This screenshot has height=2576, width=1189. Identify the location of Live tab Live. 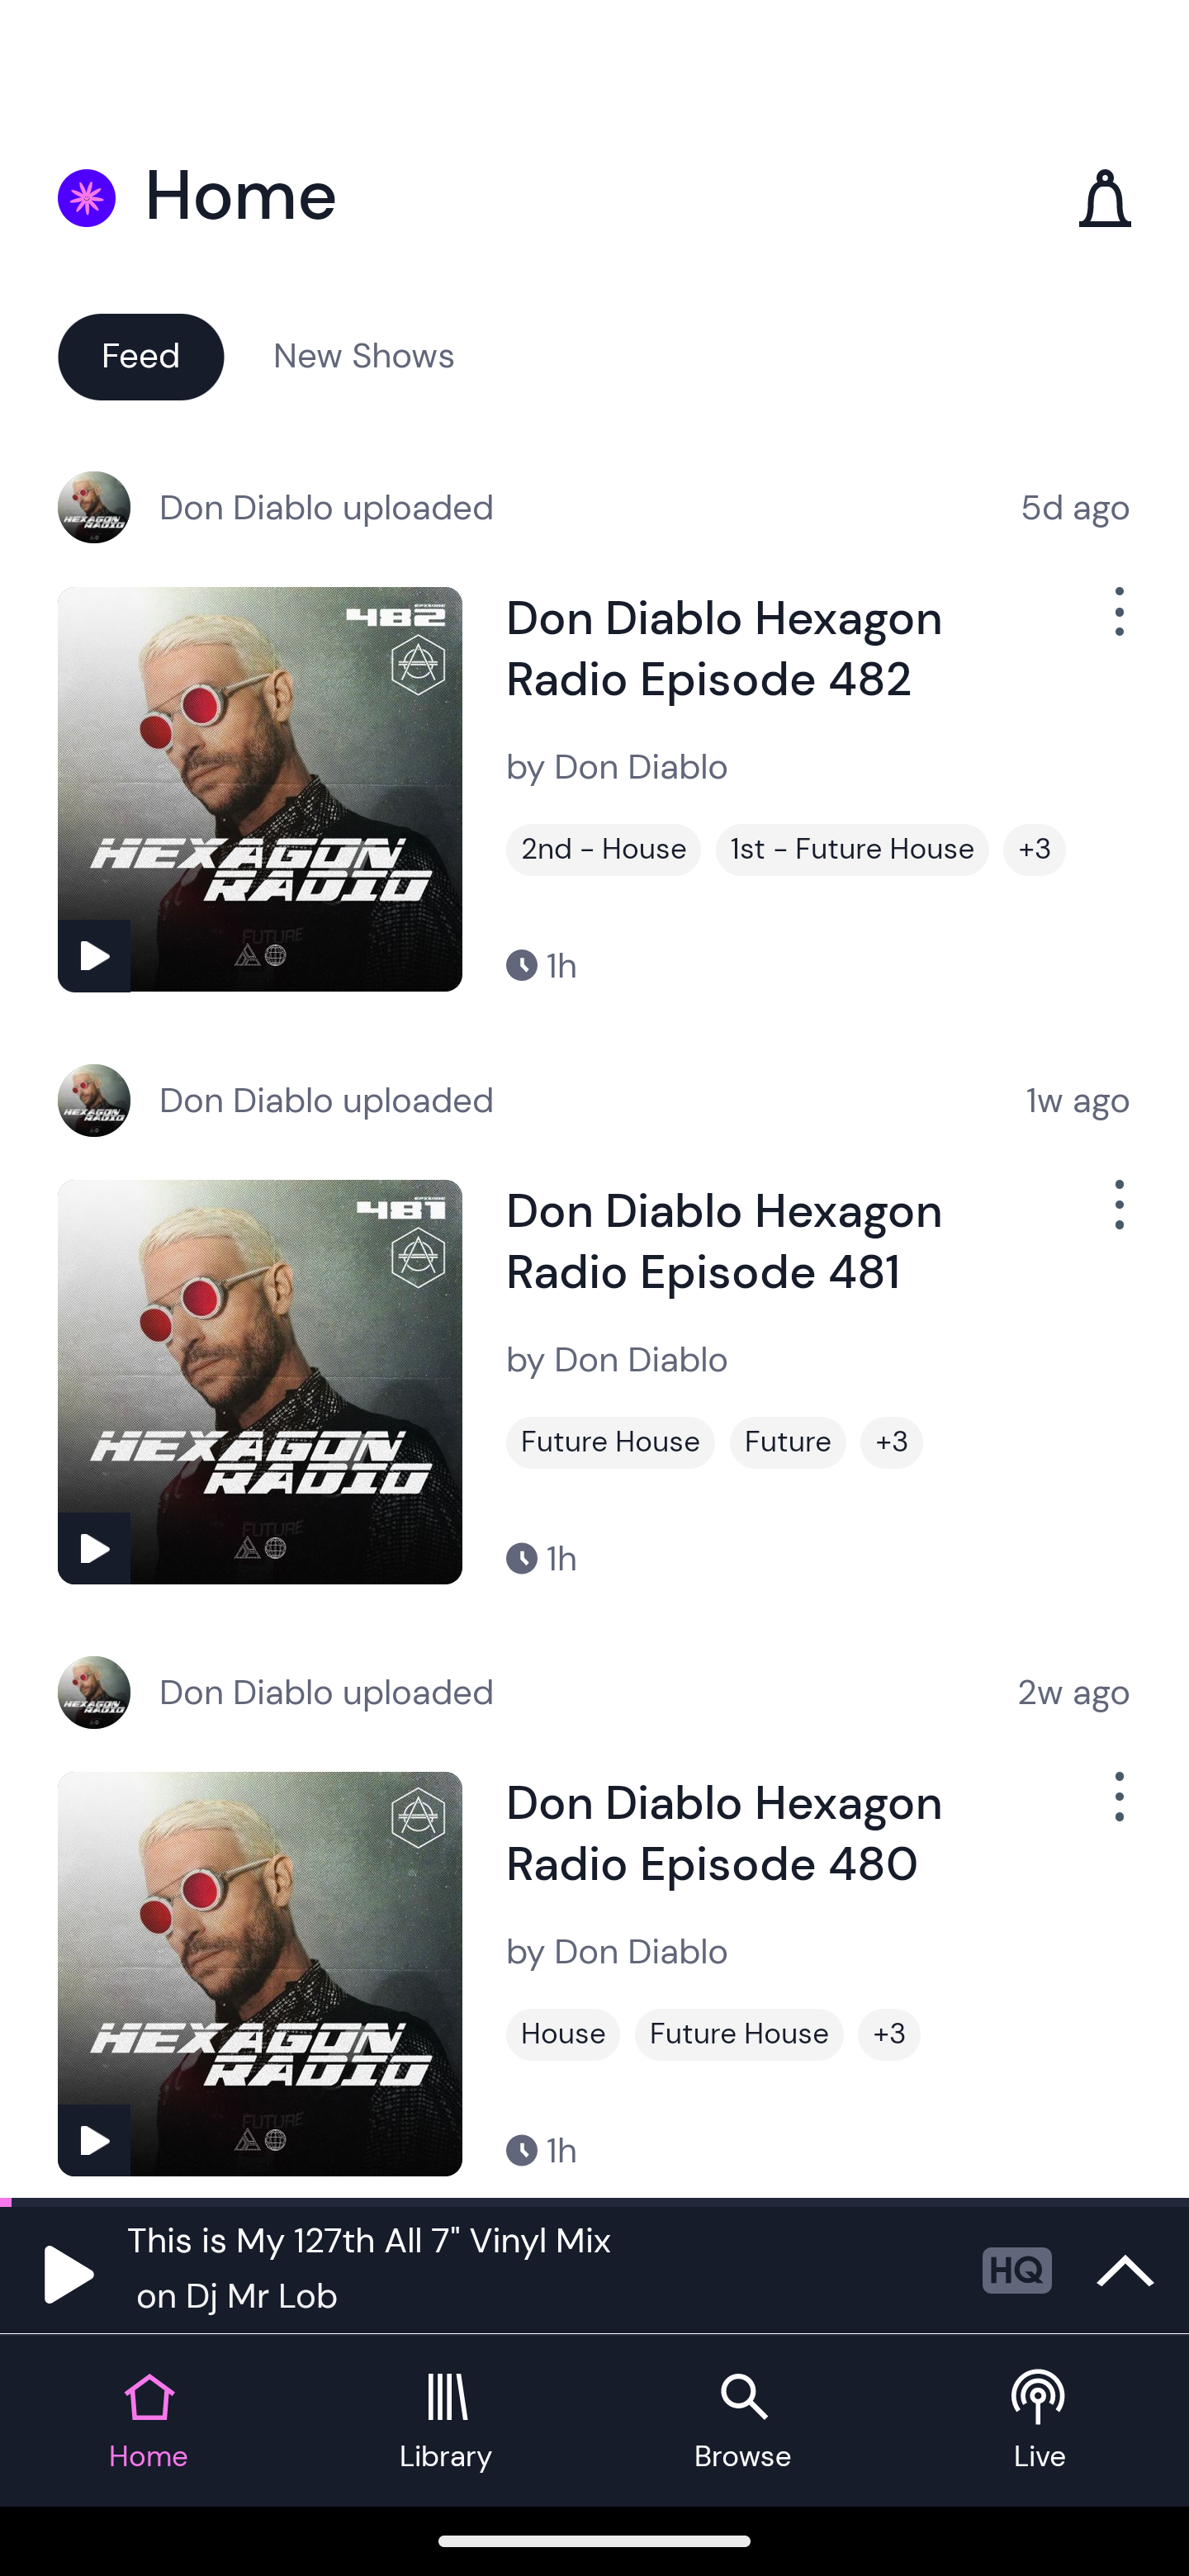
(1040, 2421).